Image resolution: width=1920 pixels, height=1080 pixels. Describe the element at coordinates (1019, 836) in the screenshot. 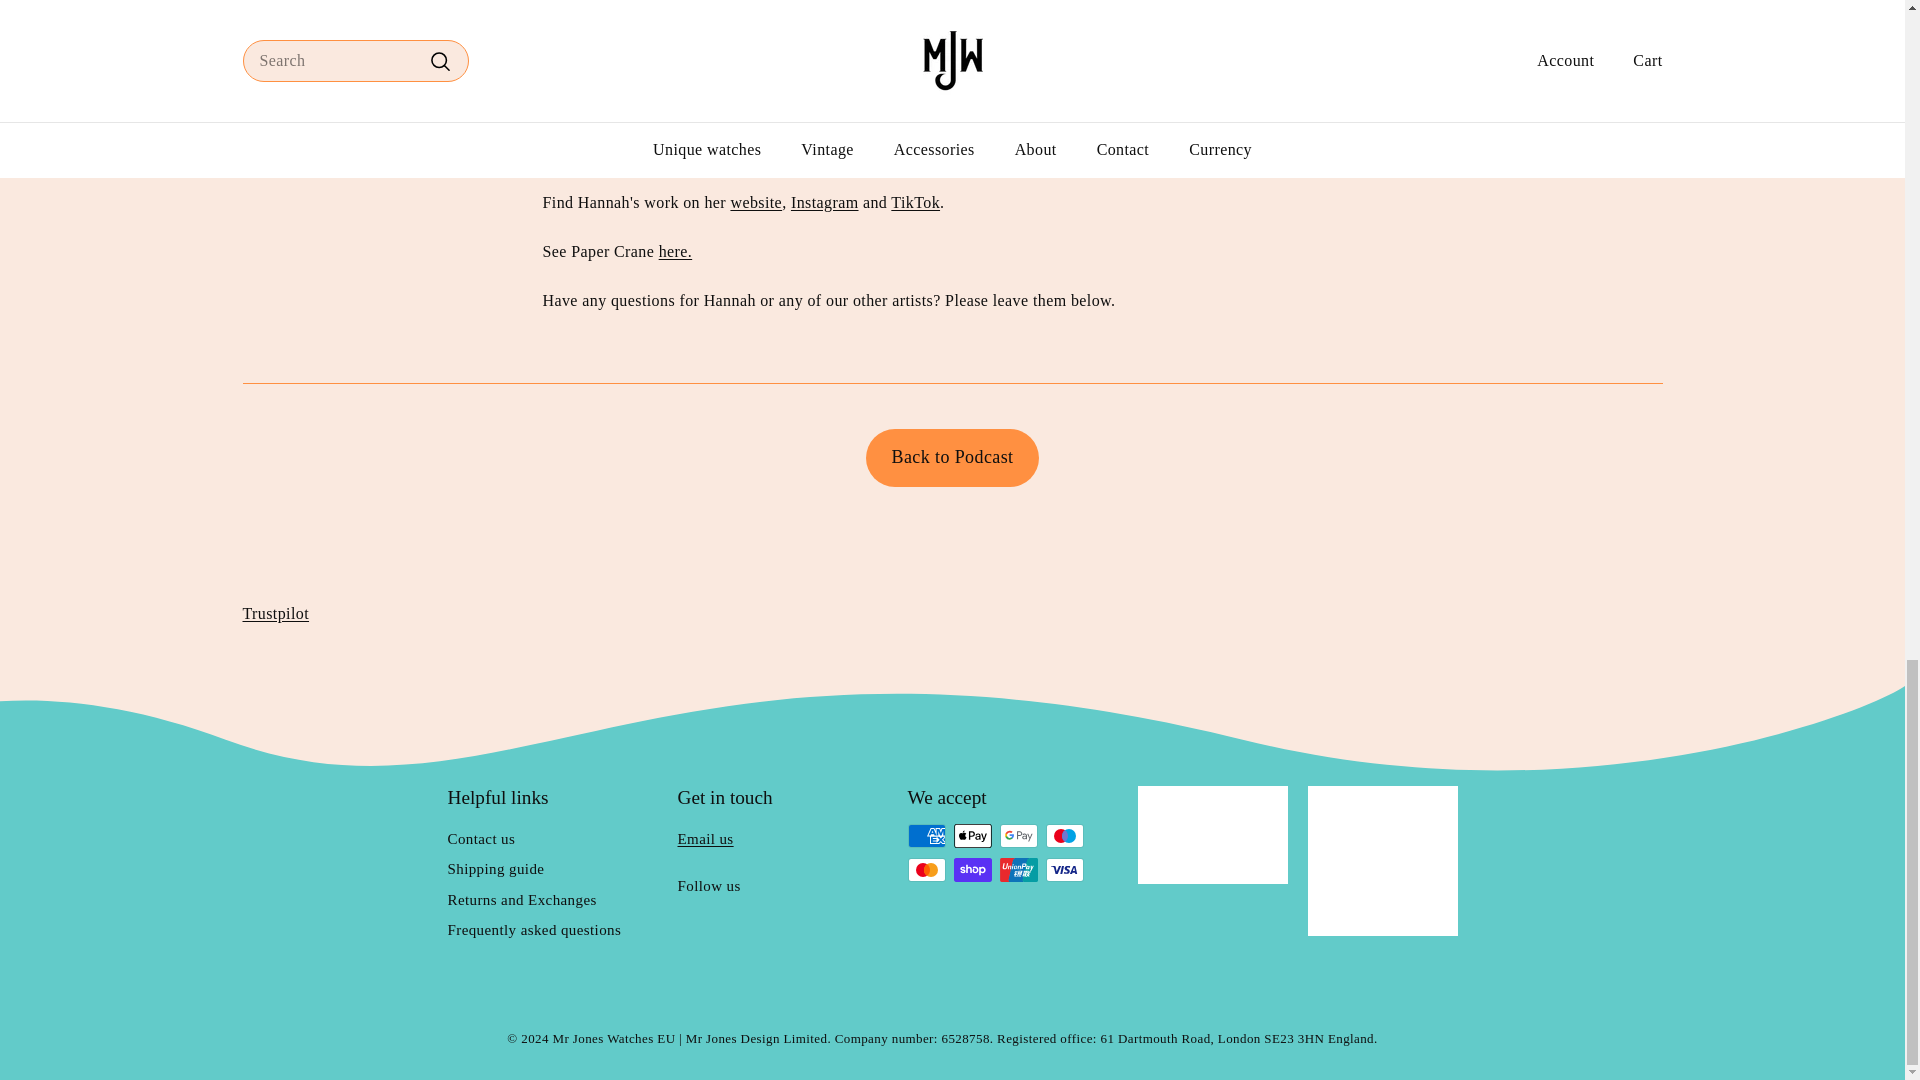

I see `Google Pay` at that location.